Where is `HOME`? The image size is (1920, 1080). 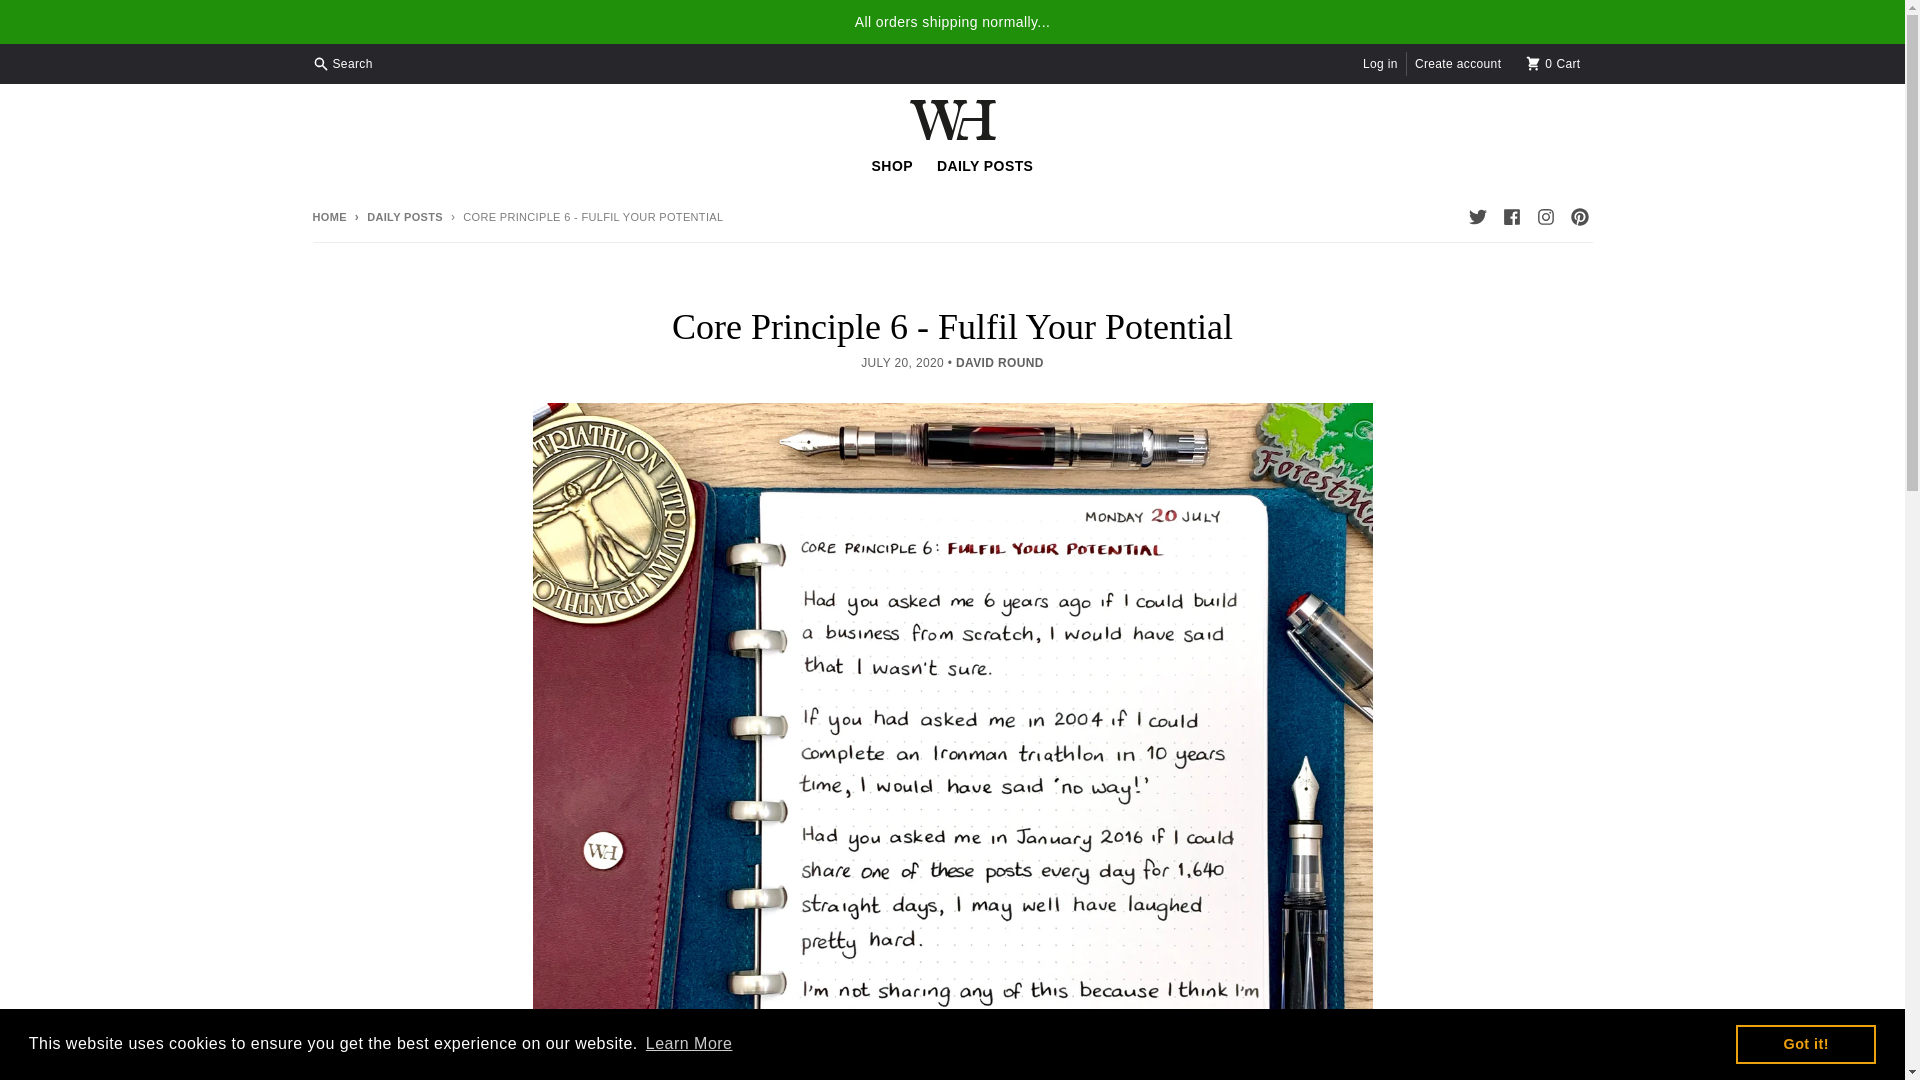
HOME is located at coordinates (1476, 217).